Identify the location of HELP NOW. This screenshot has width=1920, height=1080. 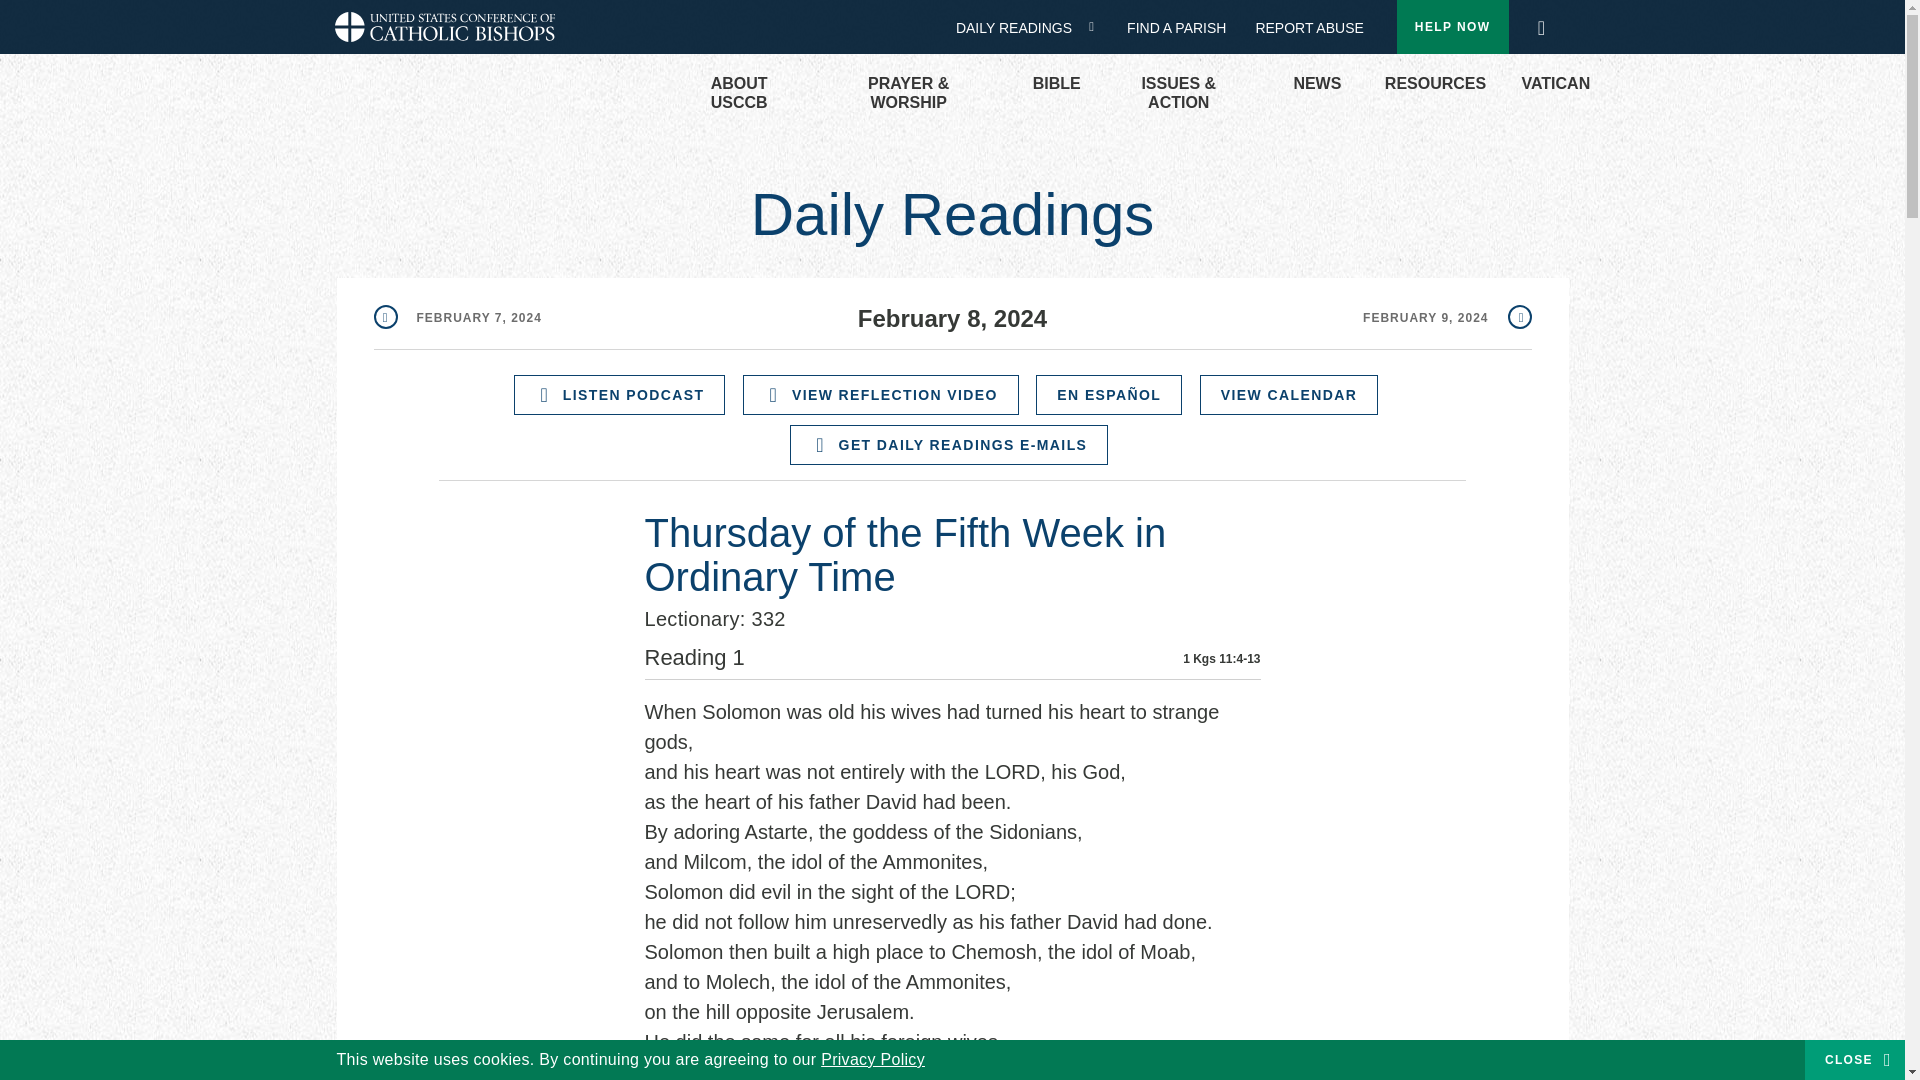
(1453, 27).